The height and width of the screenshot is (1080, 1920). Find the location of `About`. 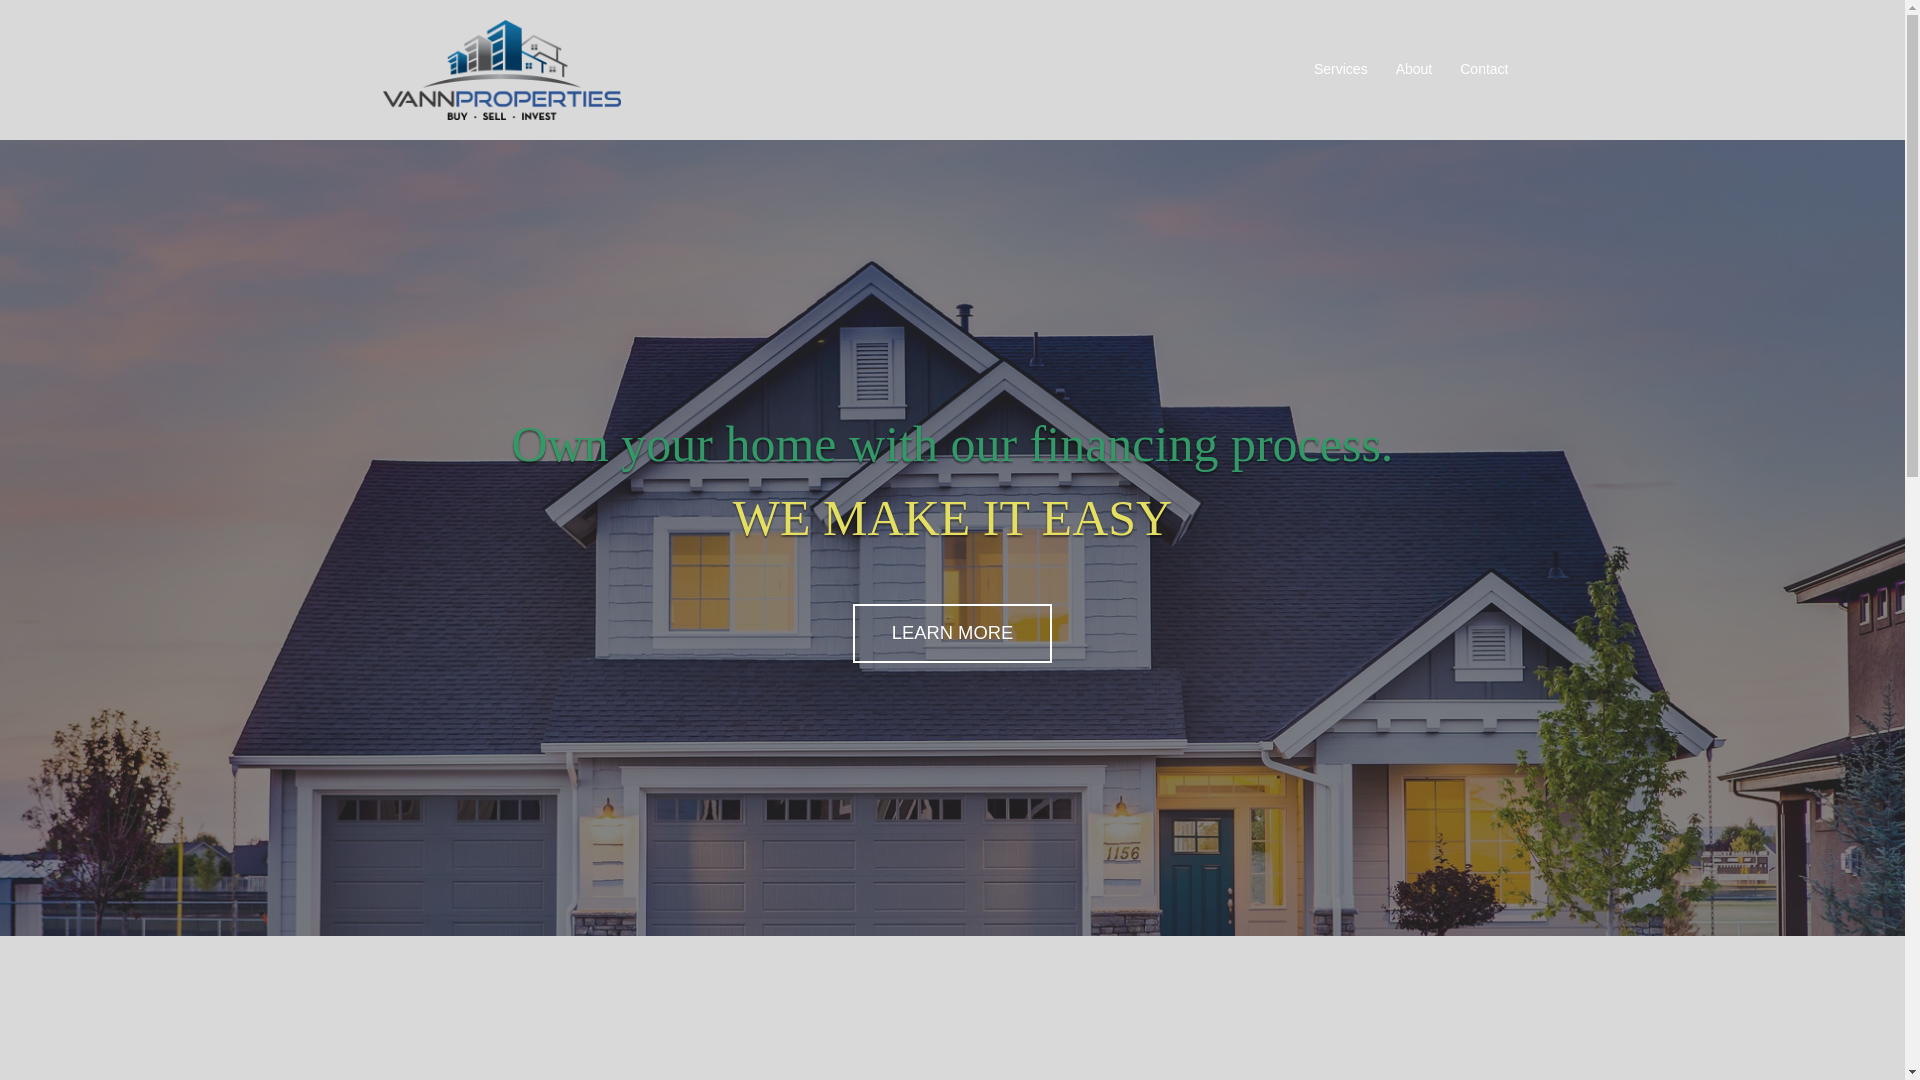

About is located at coordinates (1414, 70).